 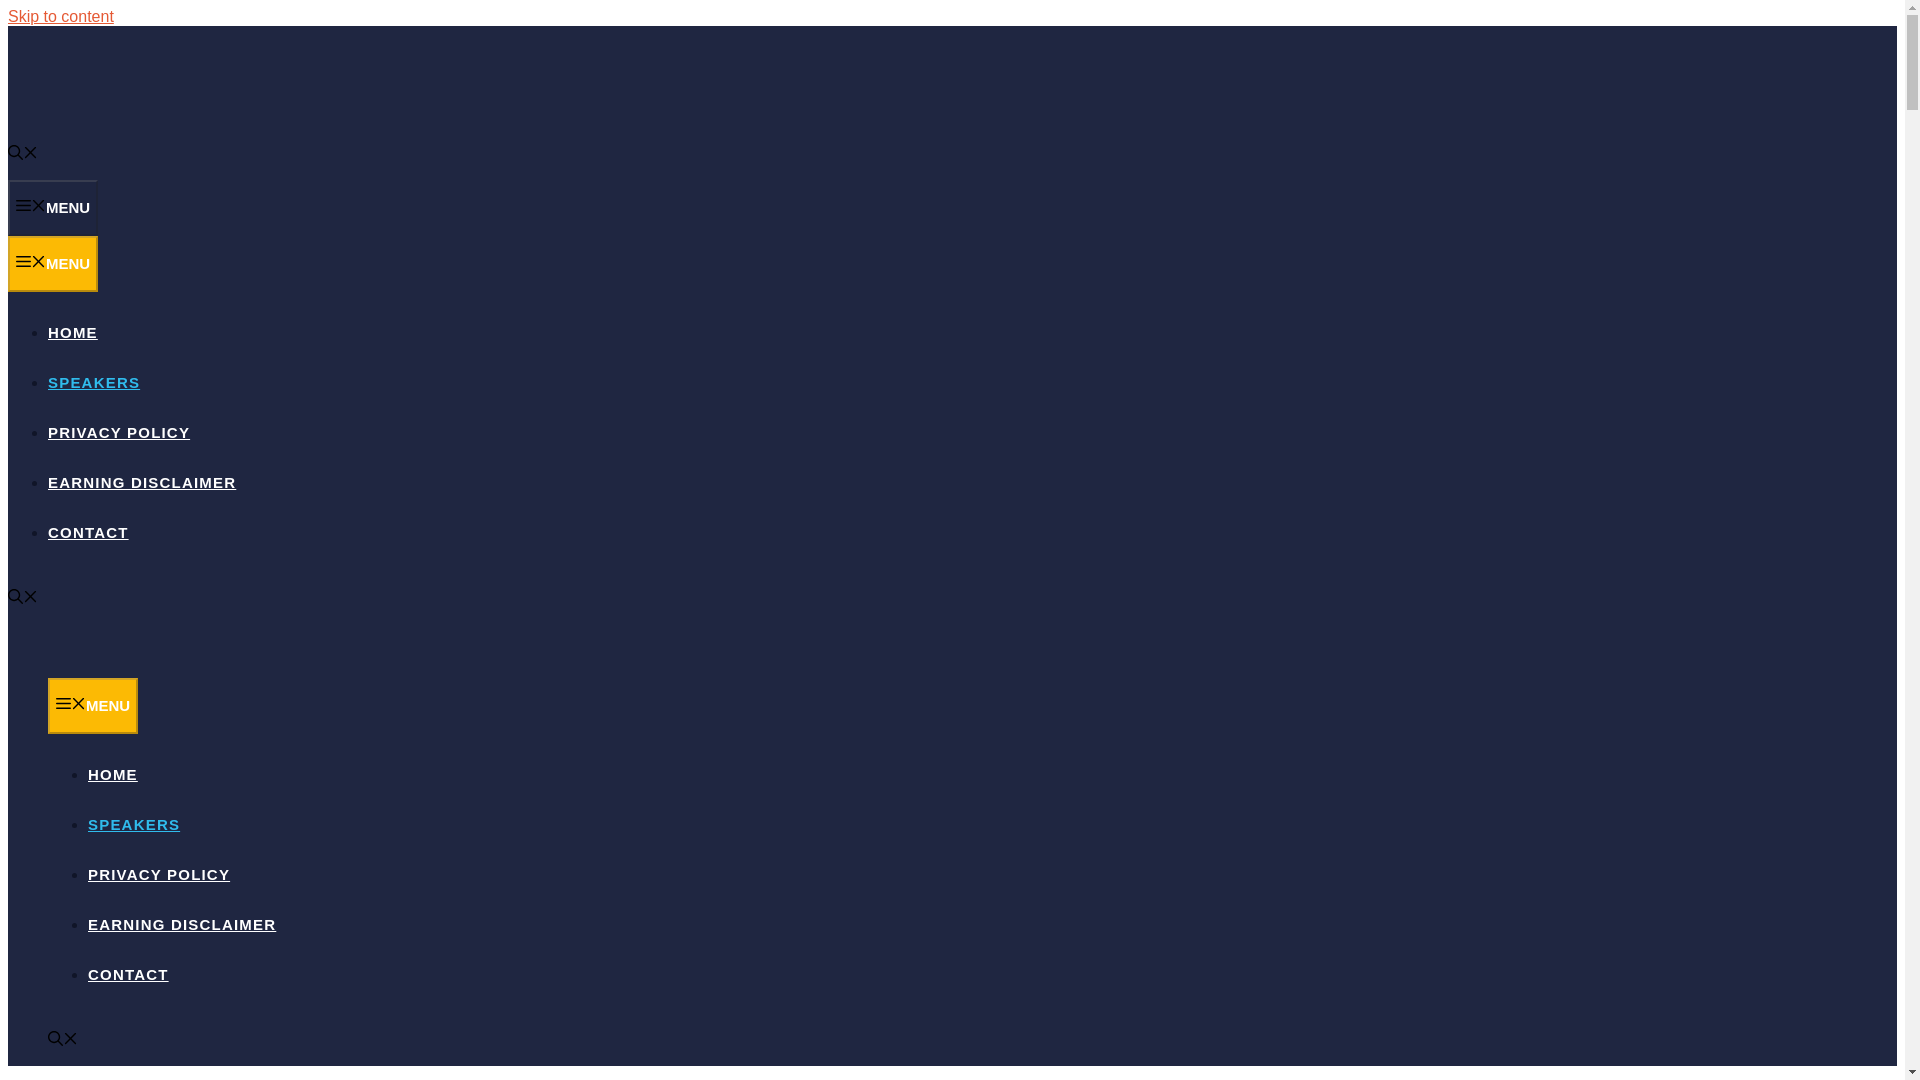 What do you see at coordinates (94, 382) in the screenshot?
I see `SPEAKERS` at bounding box center [94, 382].